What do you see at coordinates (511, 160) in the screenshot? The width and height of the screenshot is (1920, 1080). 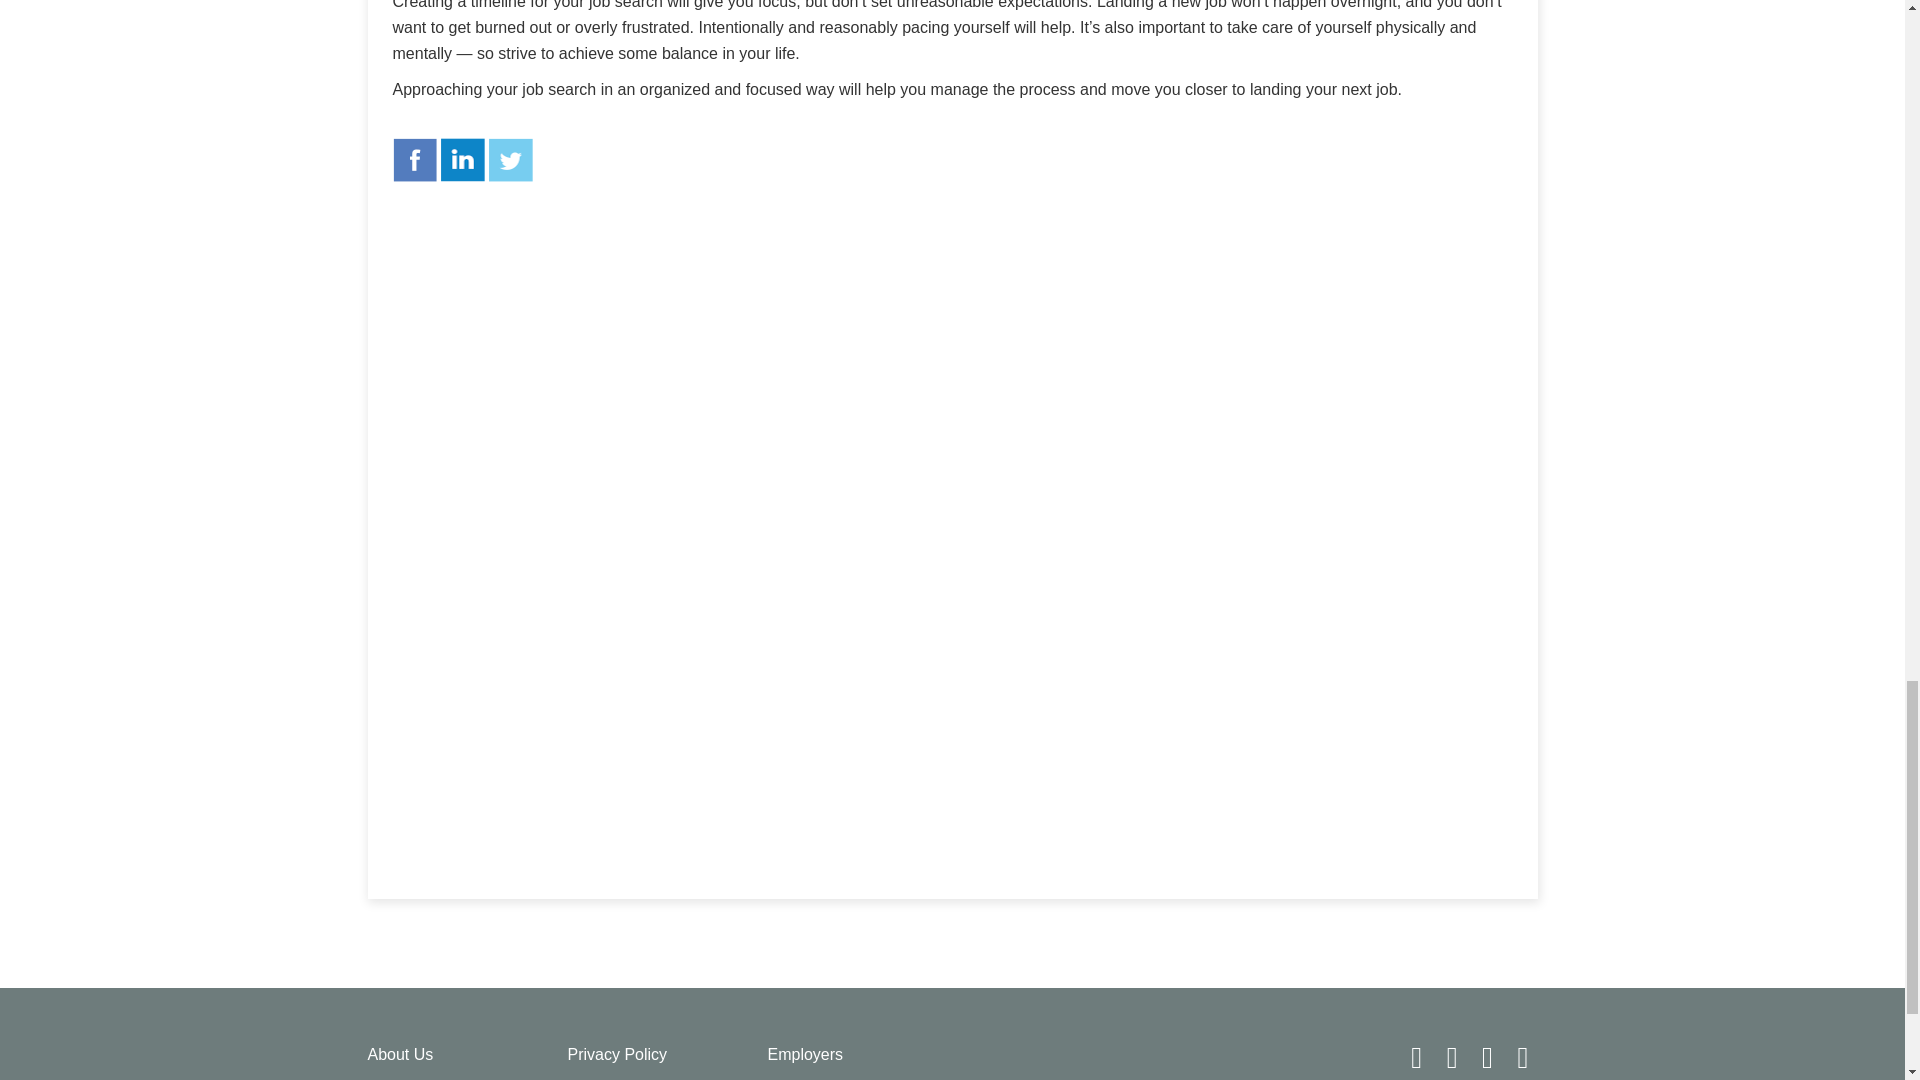 I see `Twitter` at bounding box center [511, 160].